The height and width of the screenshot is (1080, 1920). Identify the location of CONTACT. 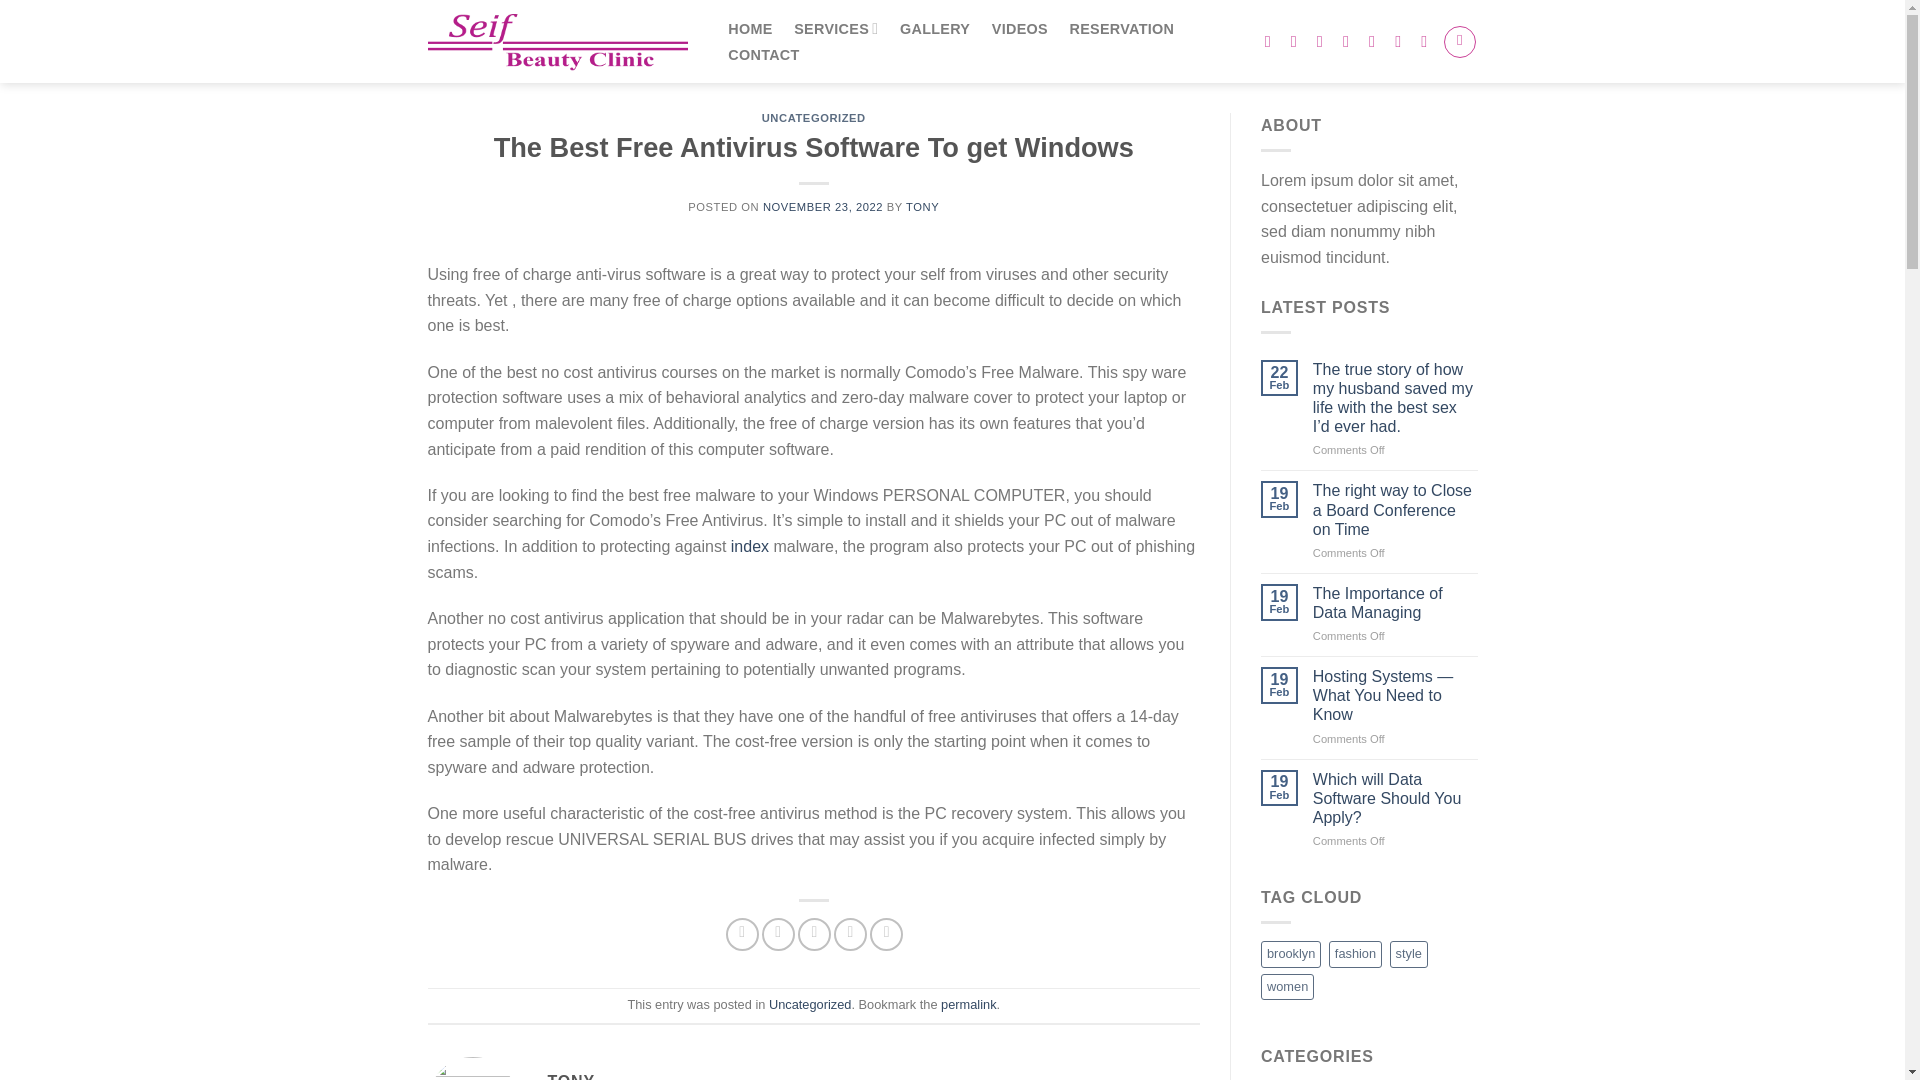
(764, 54).